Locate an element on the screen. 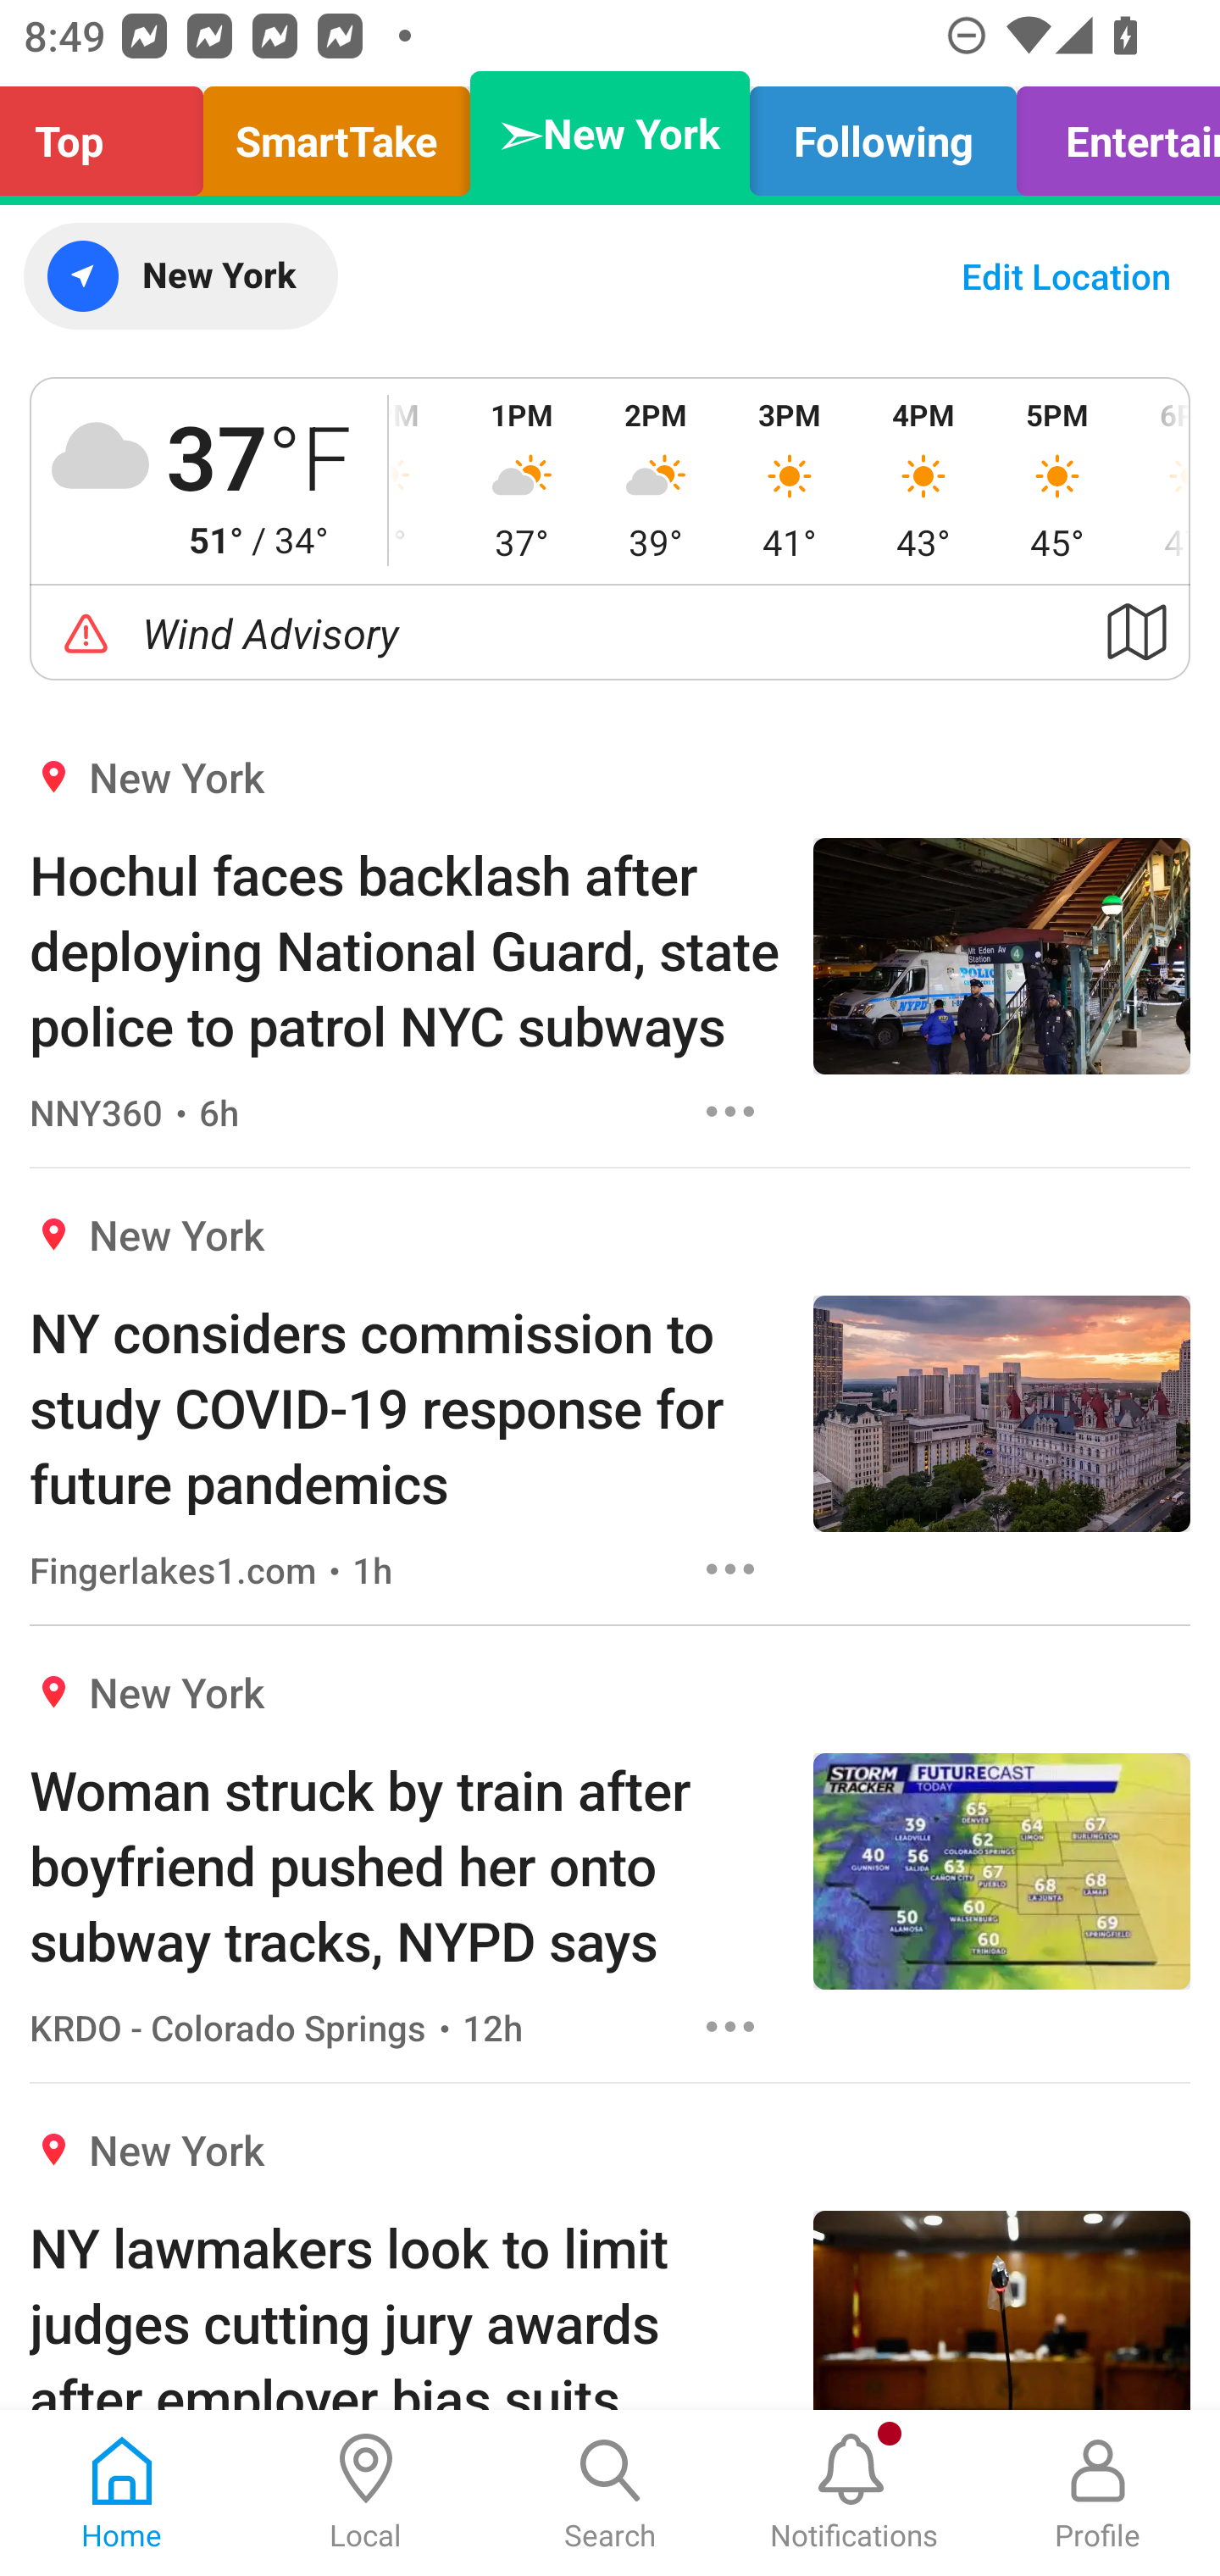  5PM 45° is located at coordinates (1057, 480).